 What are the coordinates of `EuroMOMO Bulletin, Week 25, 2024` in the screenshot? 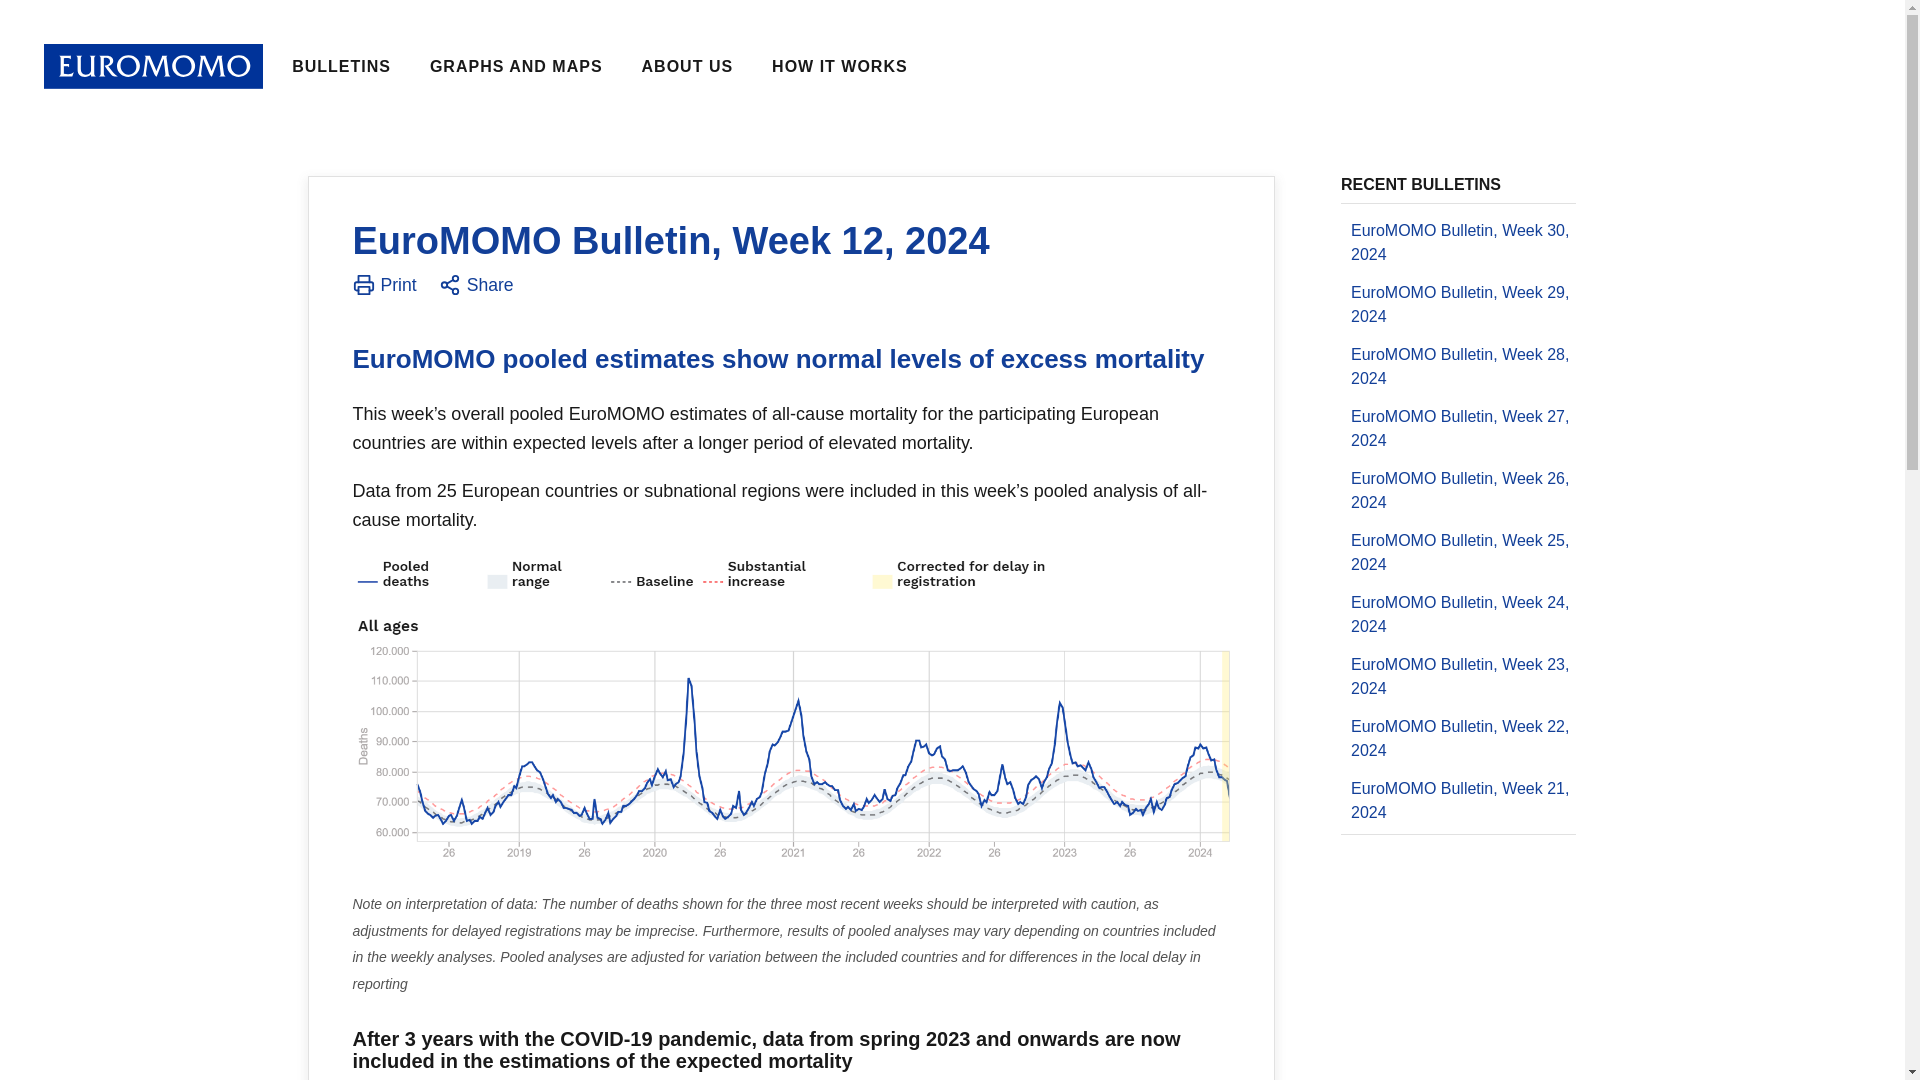 It's located at (1458, 552).